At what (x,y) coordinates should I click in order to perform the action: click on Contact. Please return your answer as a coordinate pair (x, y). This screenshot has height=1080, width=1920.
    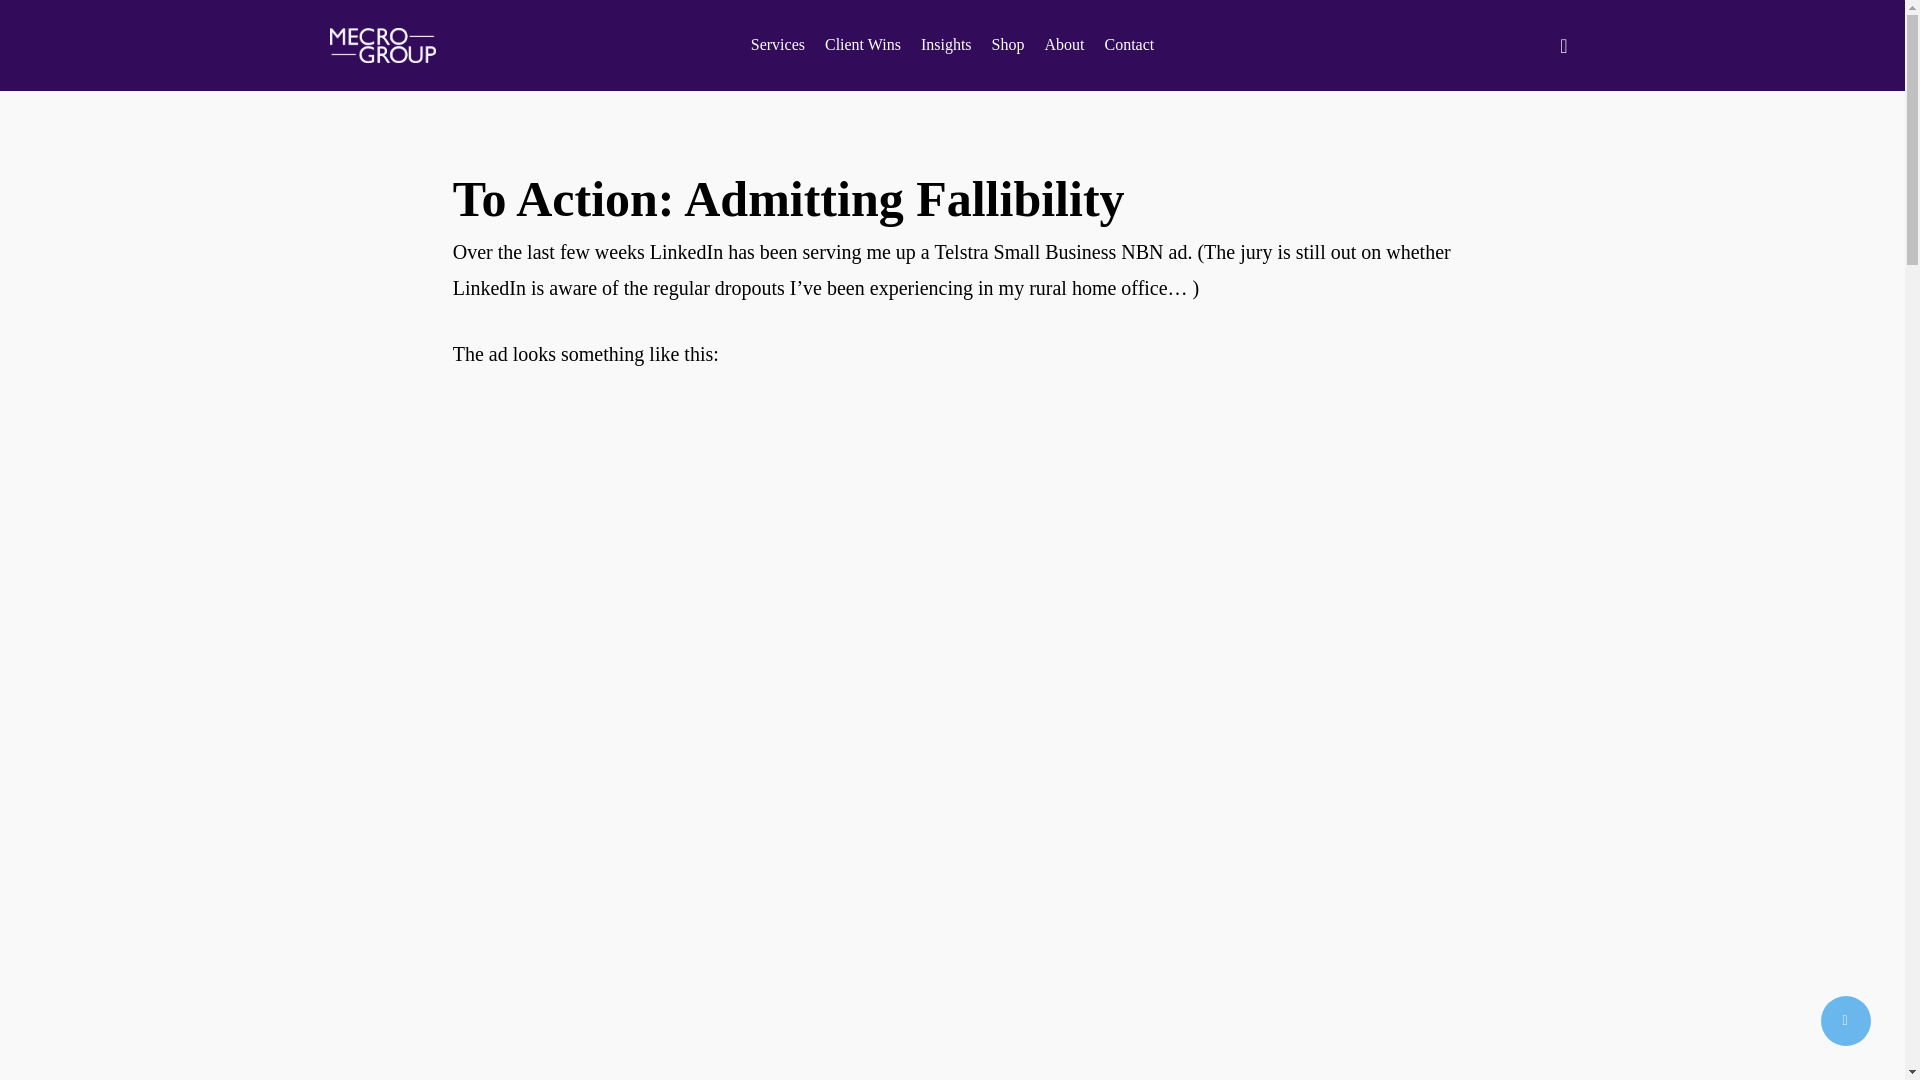
    Looking at the image, I should click on (1128, 44).